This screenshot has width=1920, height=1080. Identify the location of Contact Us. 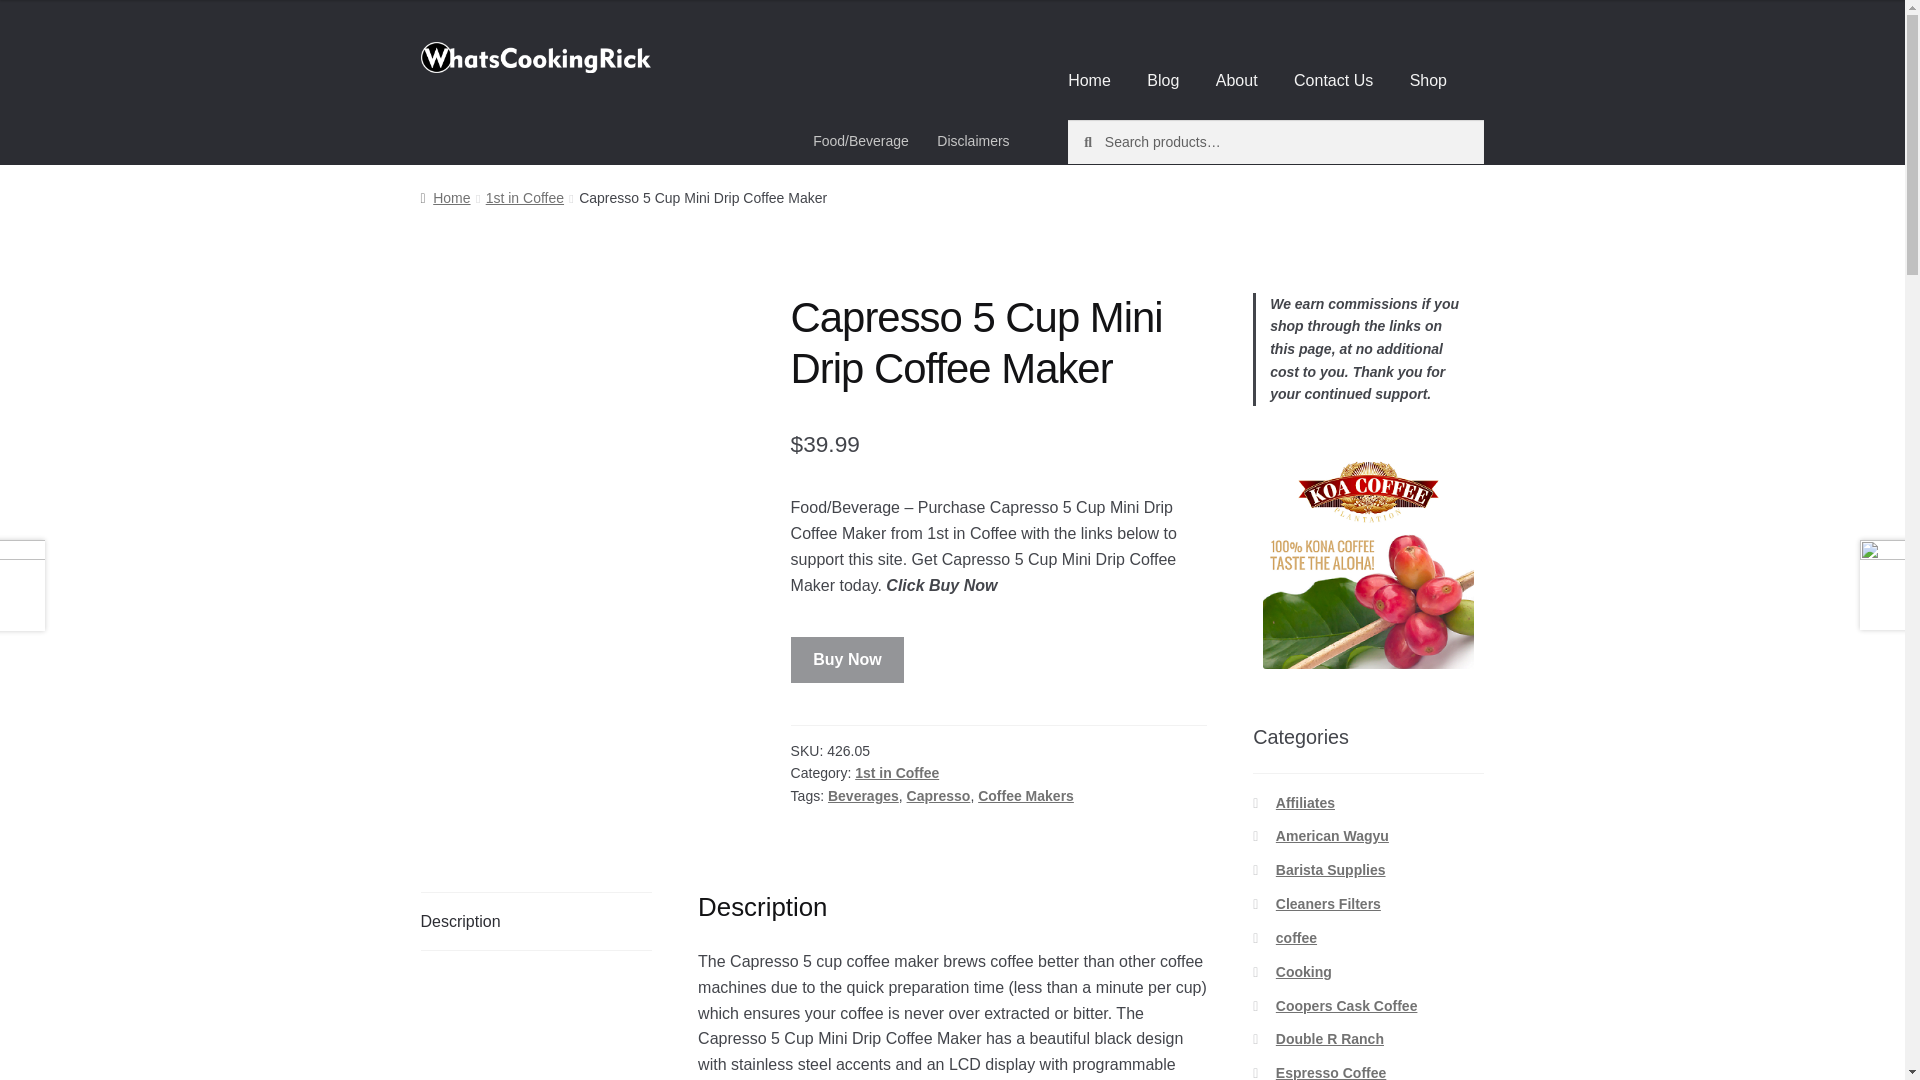
(1333, 80).